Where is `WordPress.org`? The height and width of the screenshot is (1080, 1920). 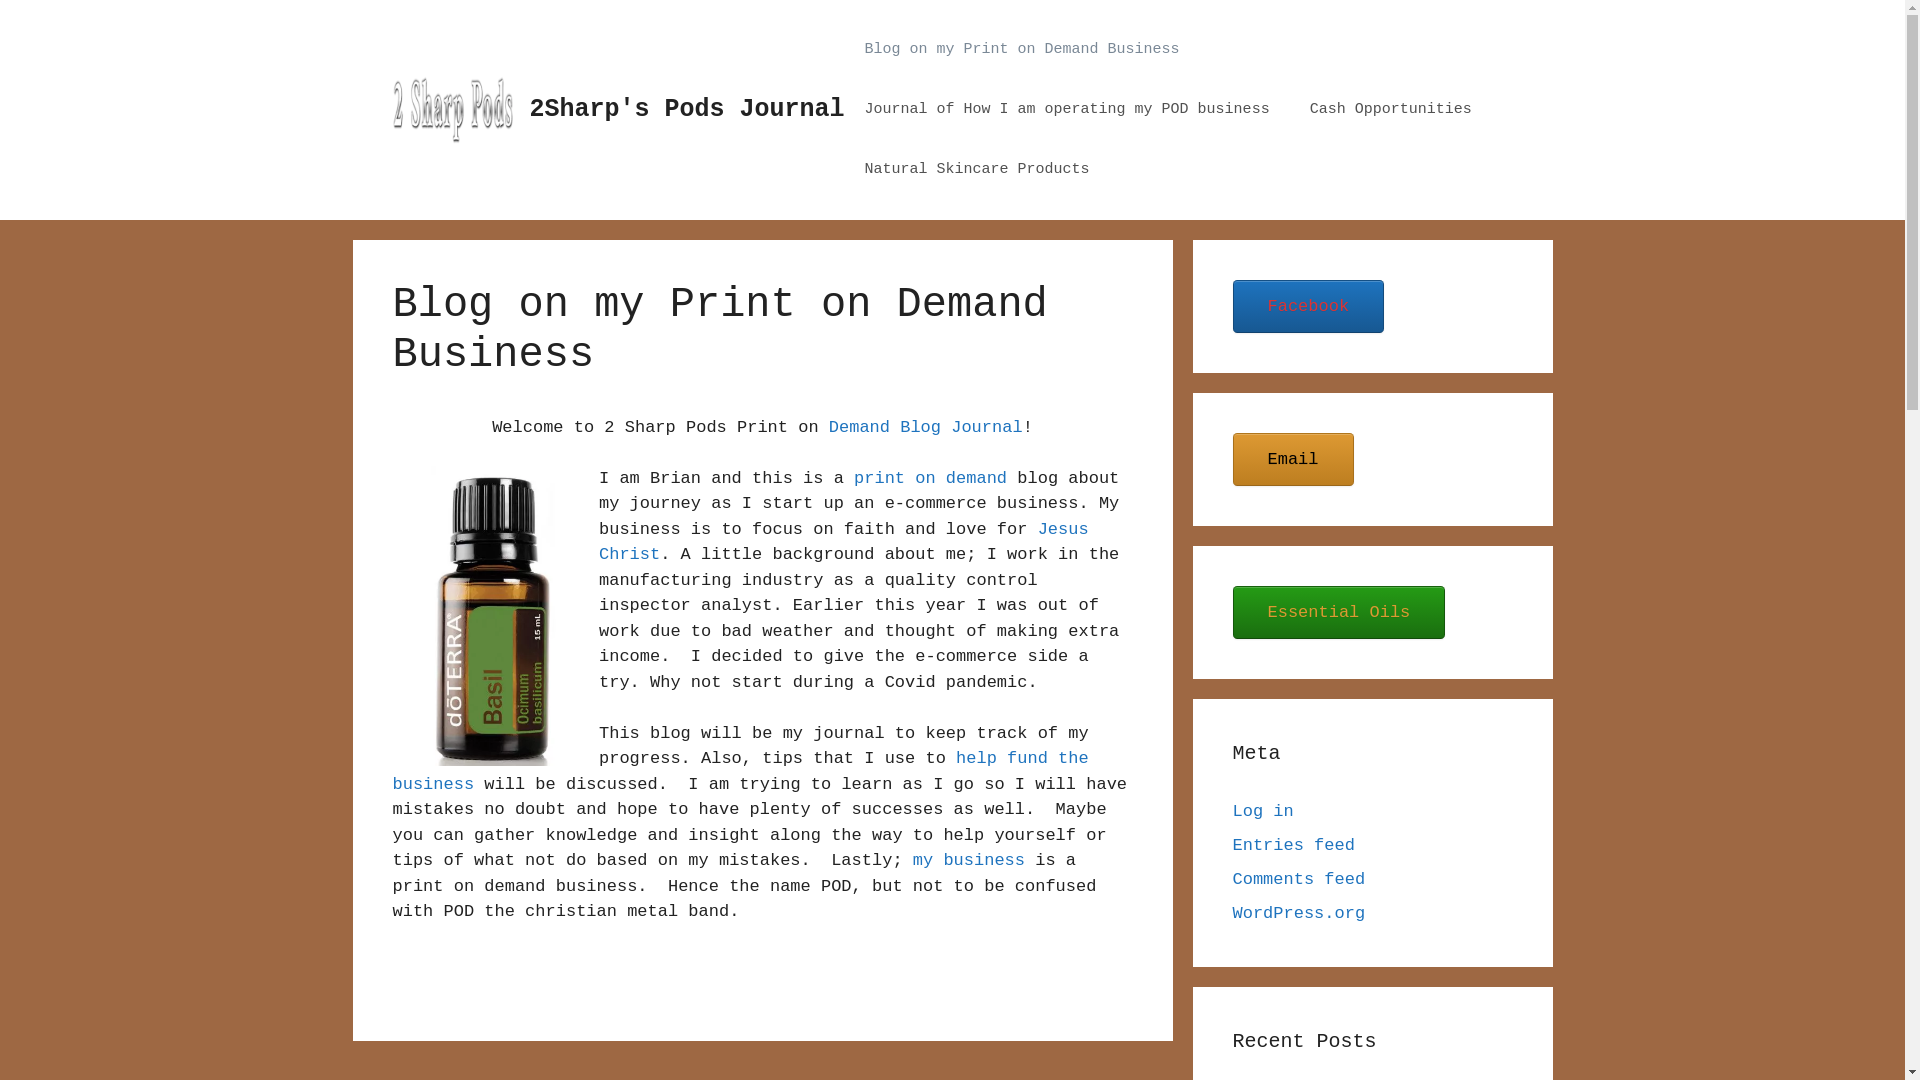
WordPress.org is located at coordinates (1298, 914).